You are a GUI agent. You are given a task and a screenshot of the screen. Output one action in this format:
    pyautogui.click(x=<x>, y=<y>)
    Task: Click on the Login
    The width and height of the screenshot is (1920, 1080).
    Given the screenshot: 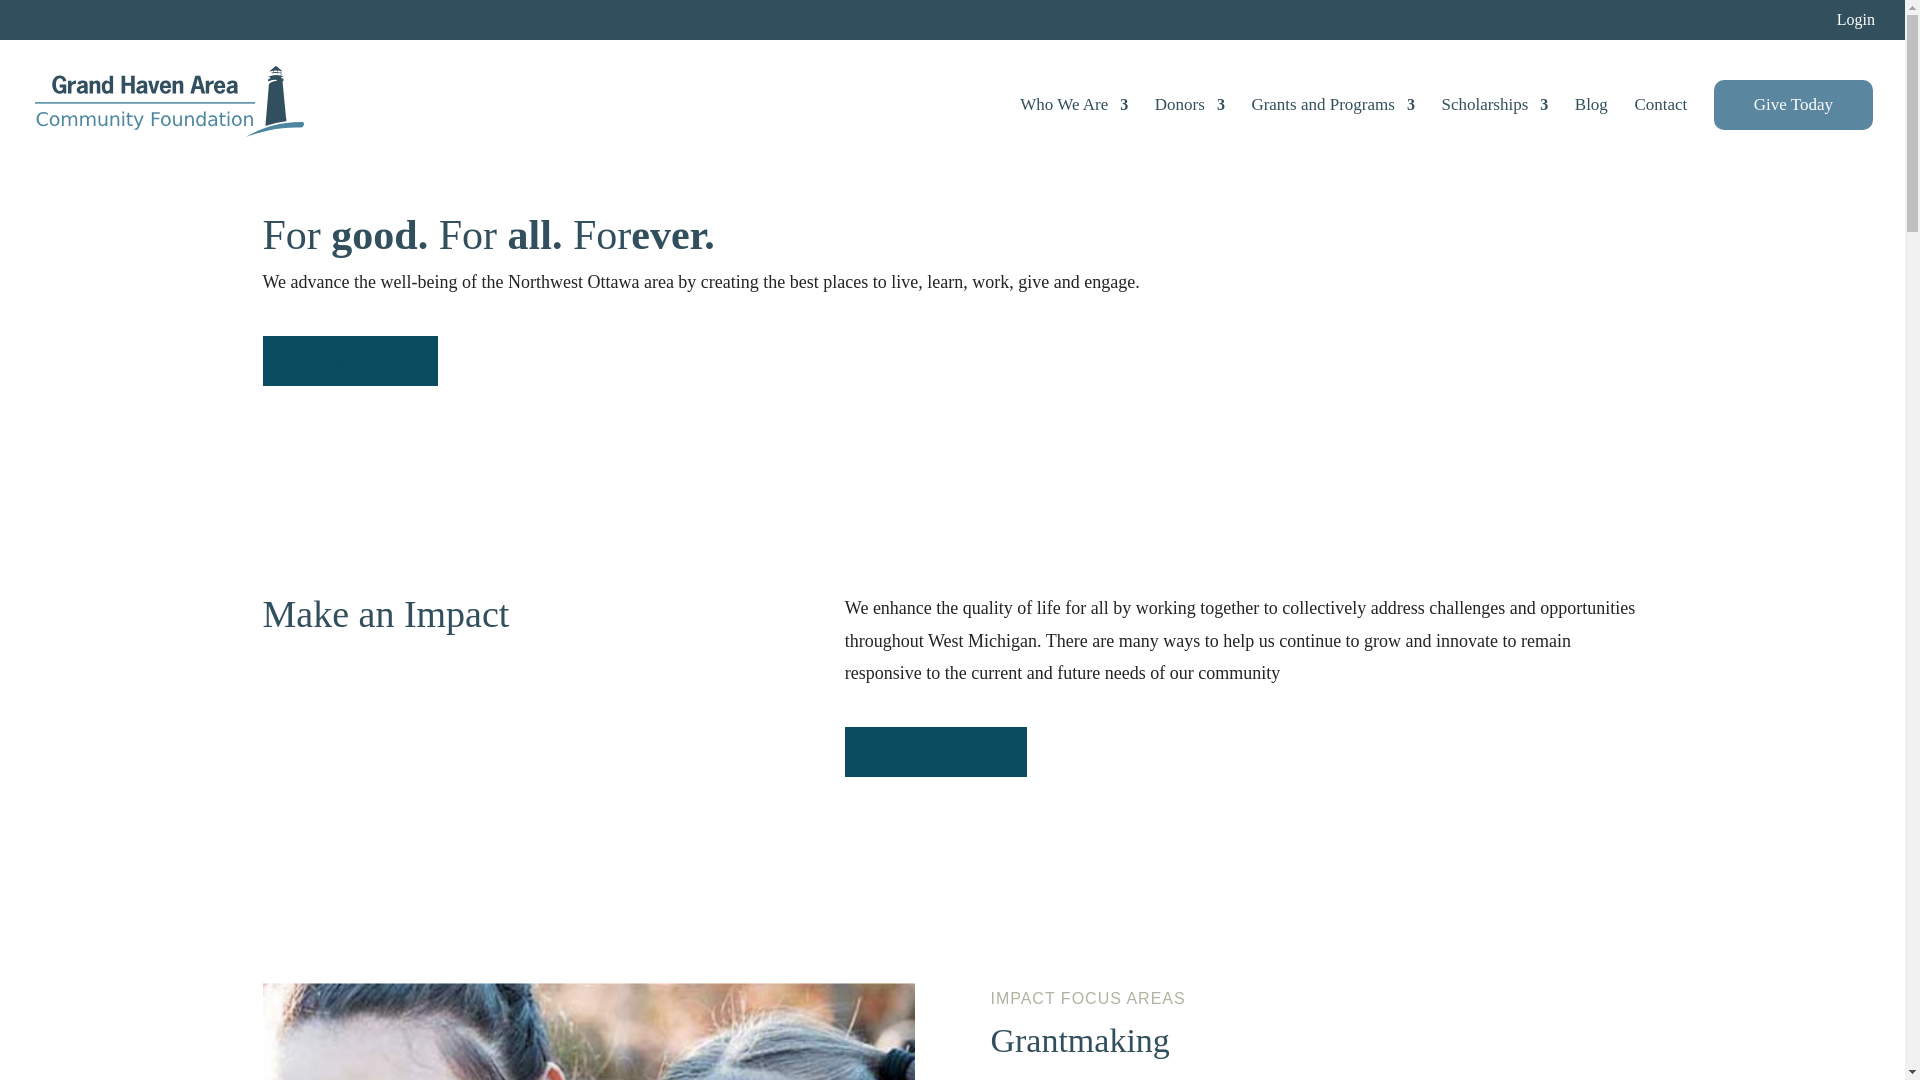 What is the action you would take?
    pyautogui.click(x=1856, y=25)
    